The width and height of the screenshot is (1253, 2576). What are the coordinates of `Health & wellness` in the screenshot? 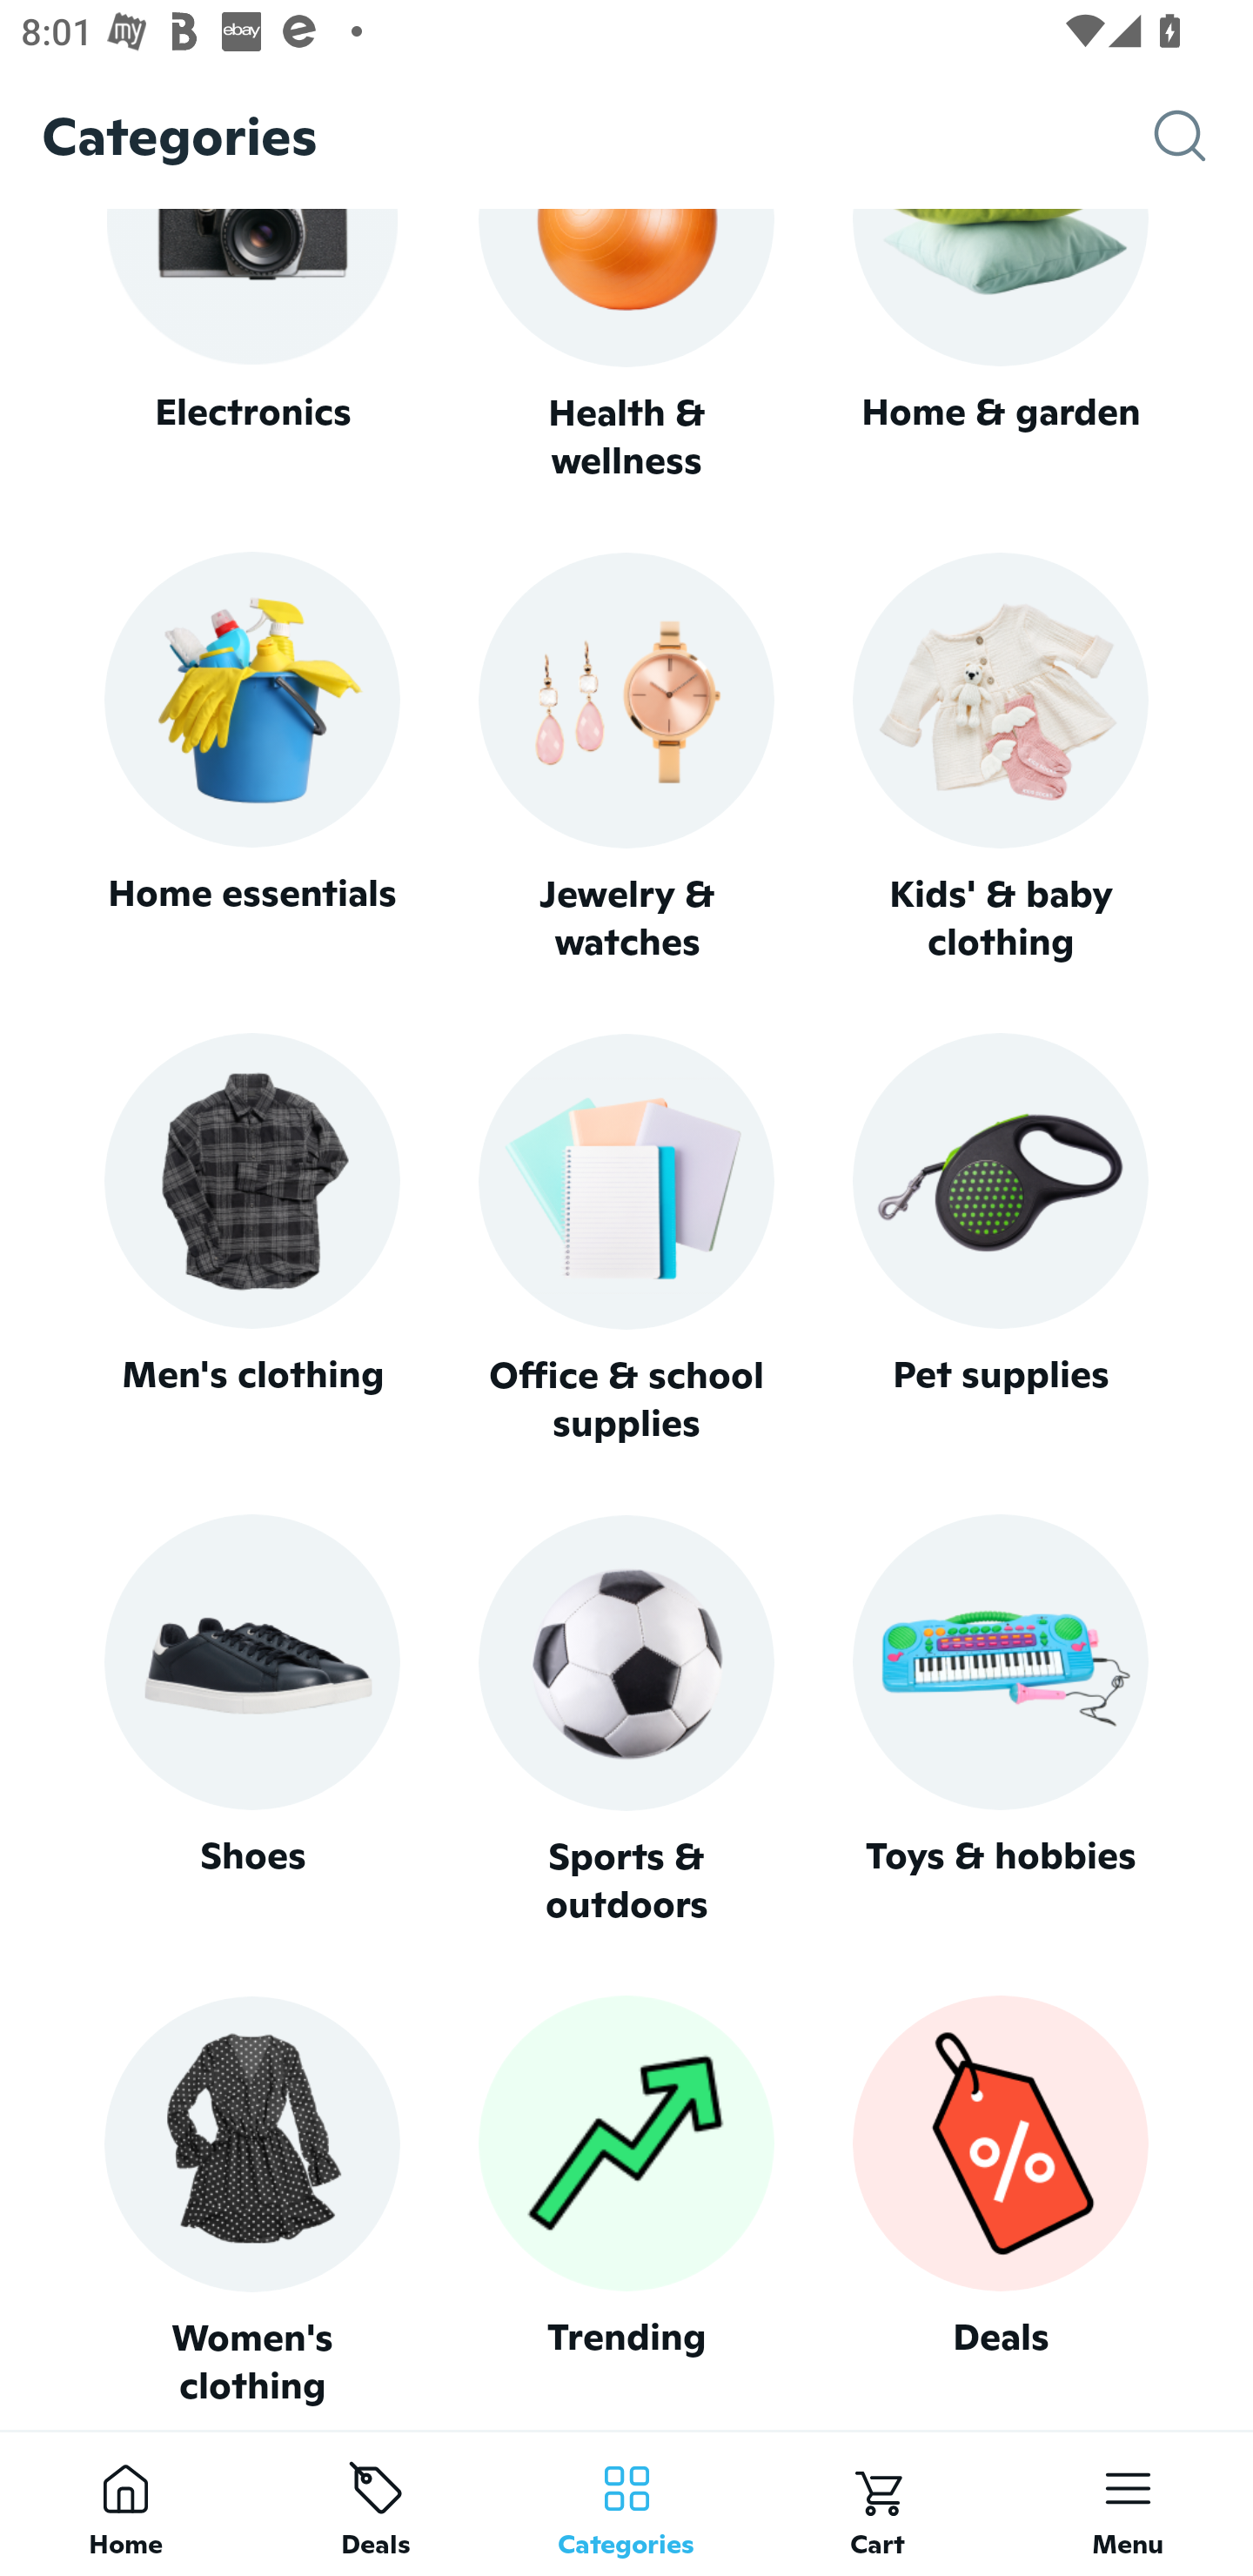 It's located at (626, 346).